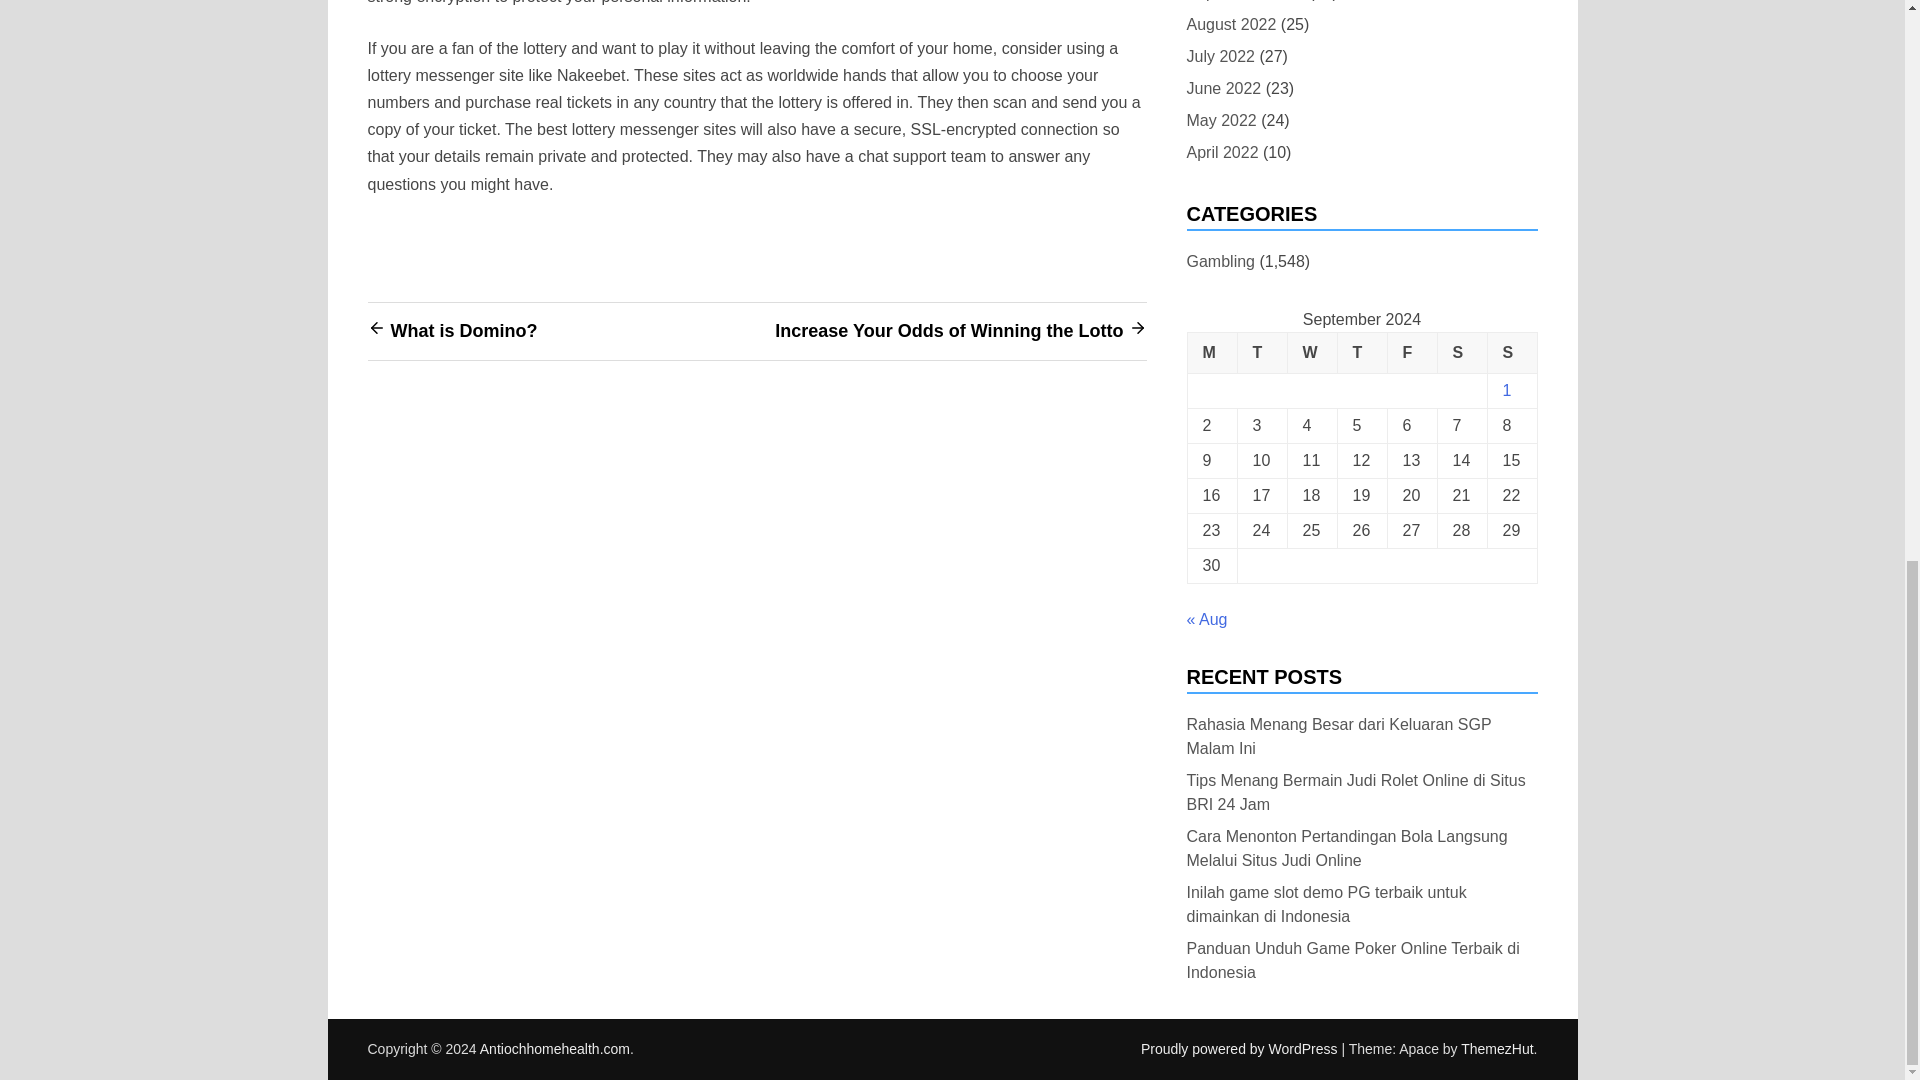 This screenshot has width=1920, height=1080. Describe the element at coordinates (1261, 352) in the screenshot. I see `Tuesday` at that location.